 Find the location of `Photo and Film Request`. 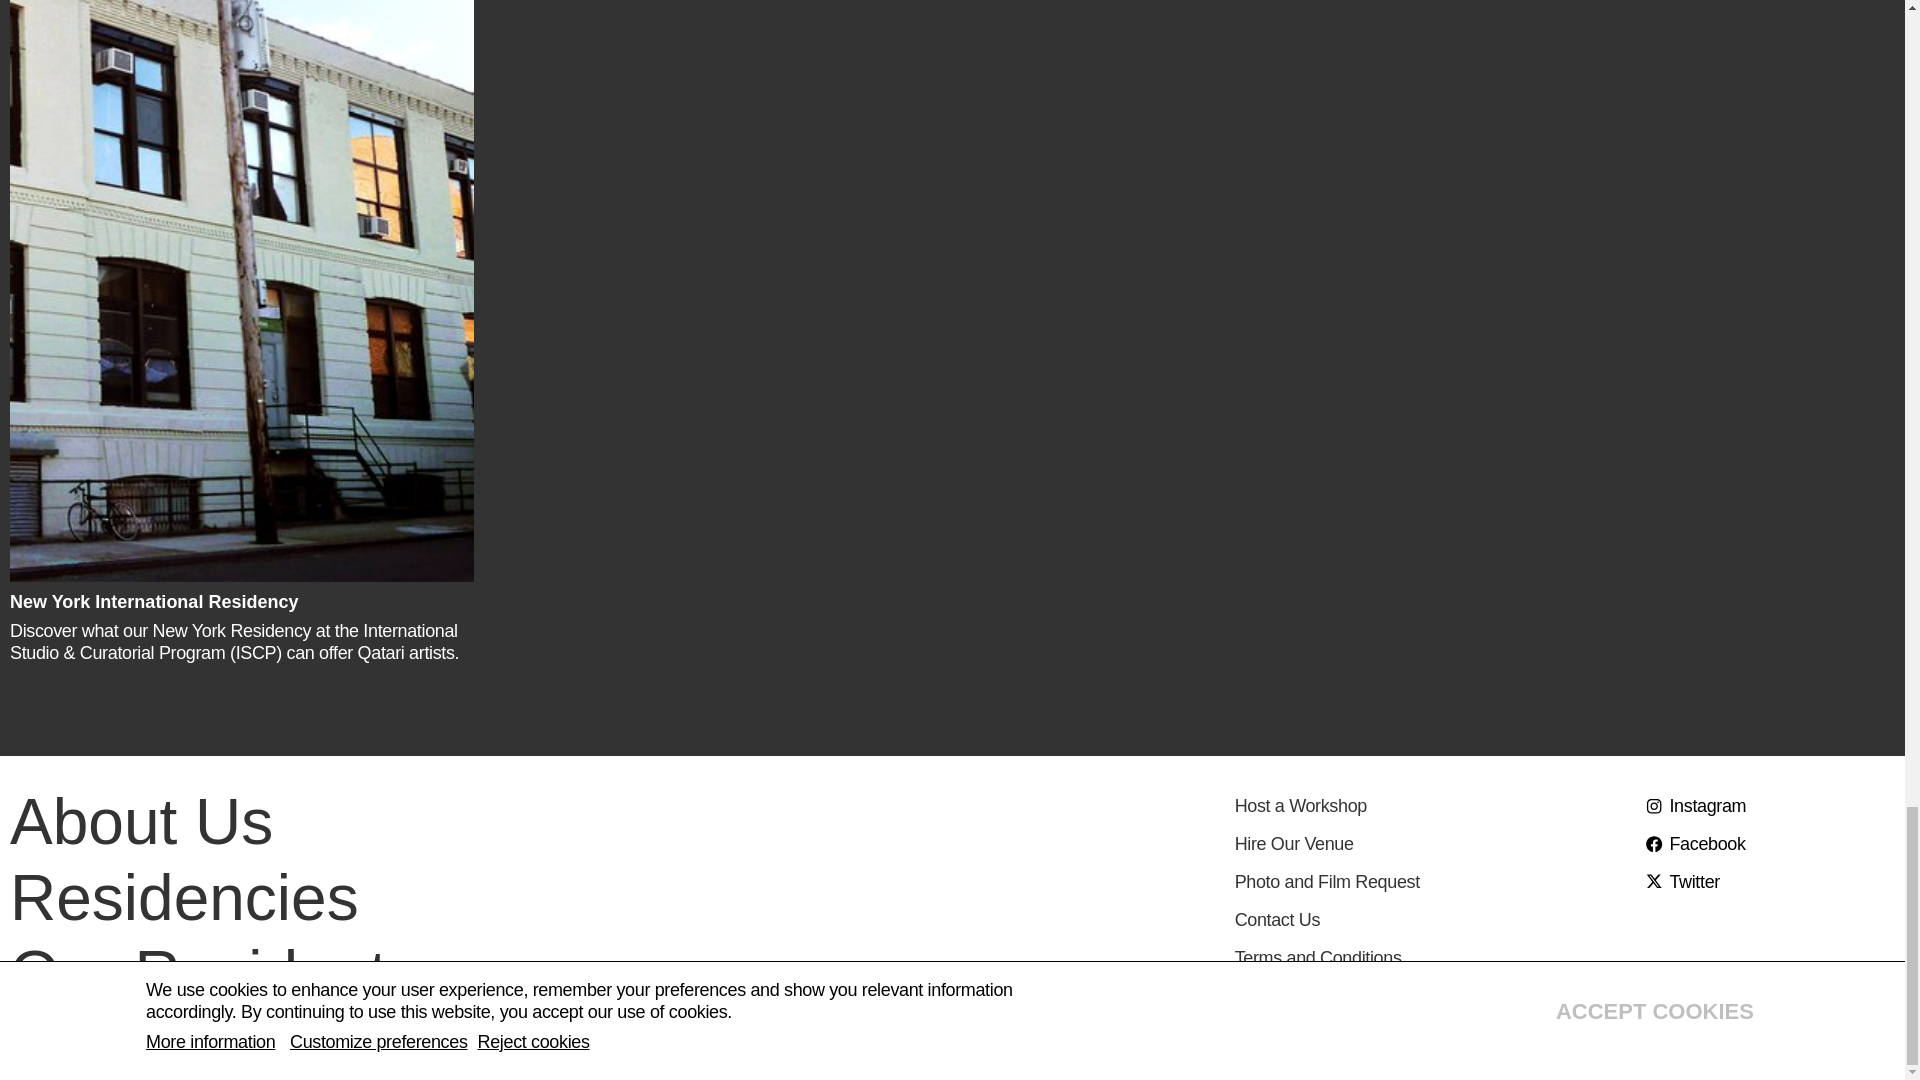

Photo and Film Request is located at coordinates (1428, 882).